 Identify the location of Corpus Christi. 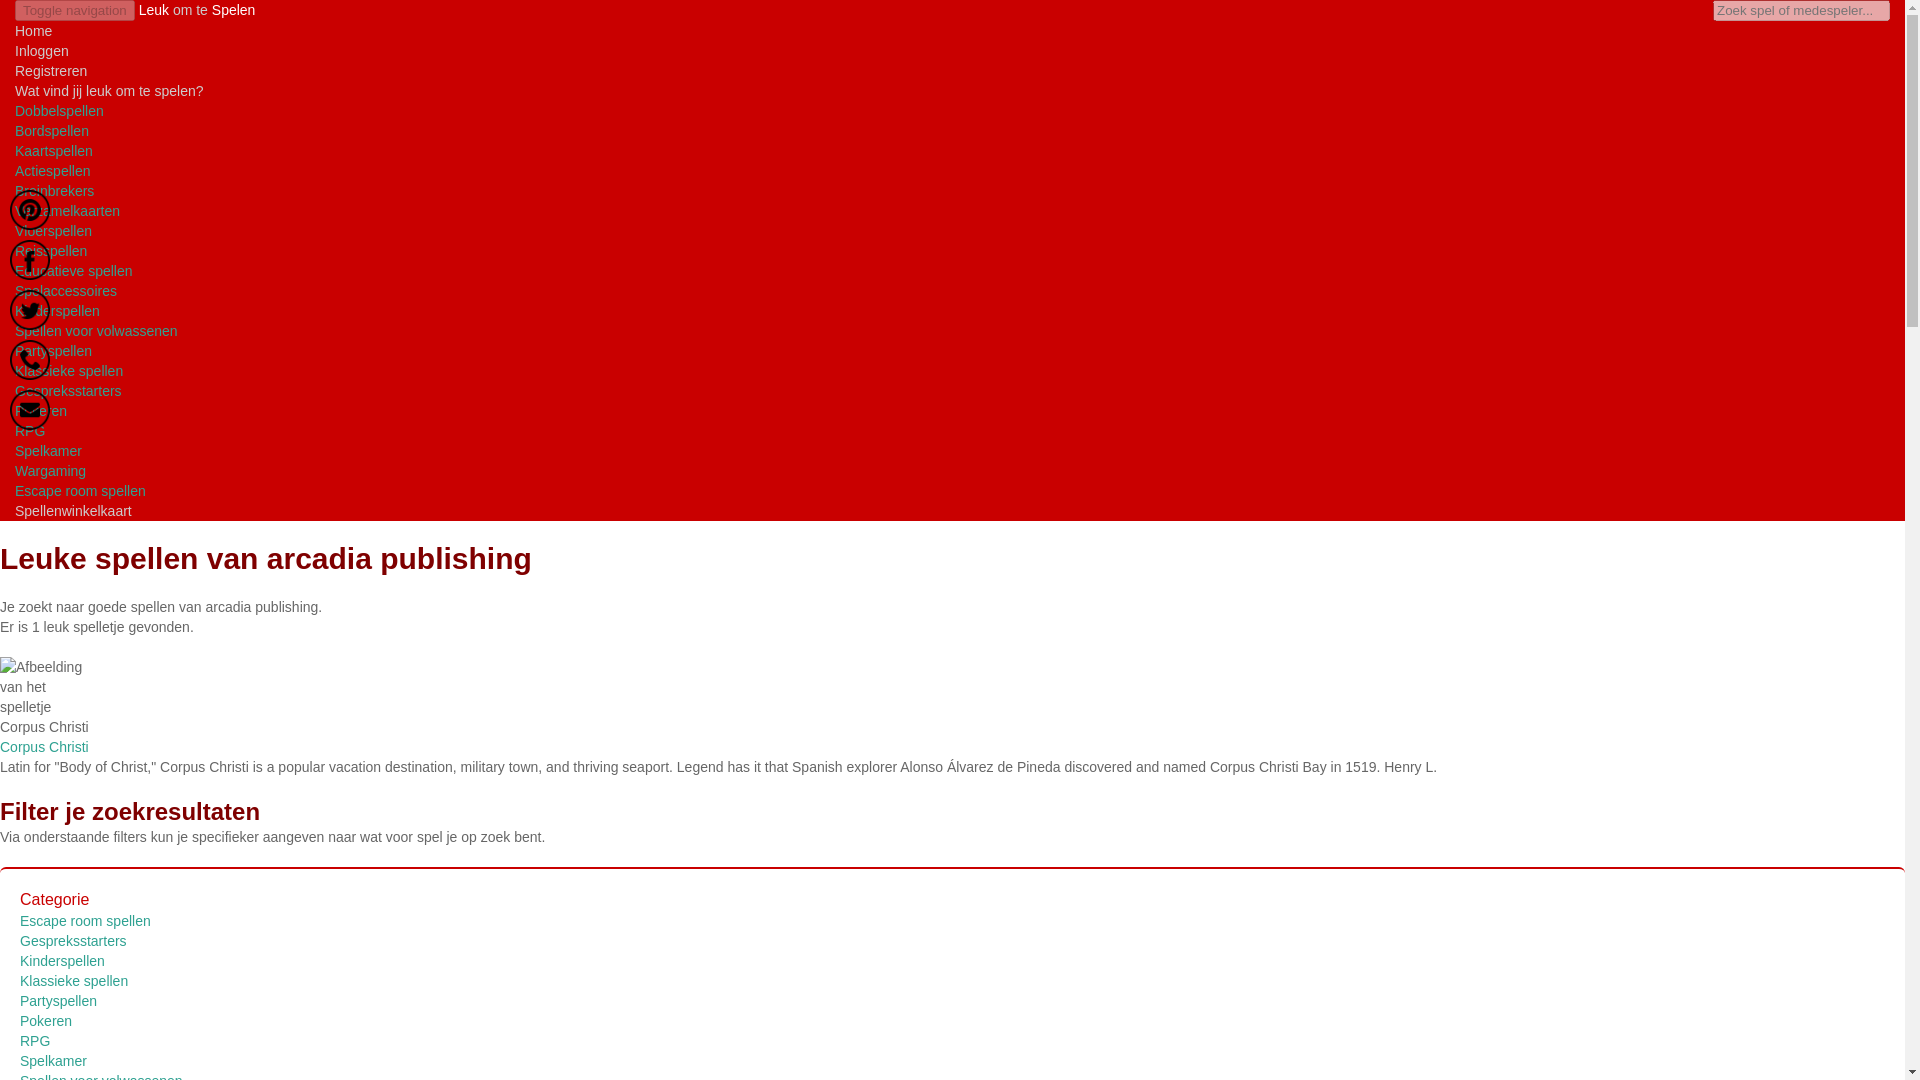
(44, 746).